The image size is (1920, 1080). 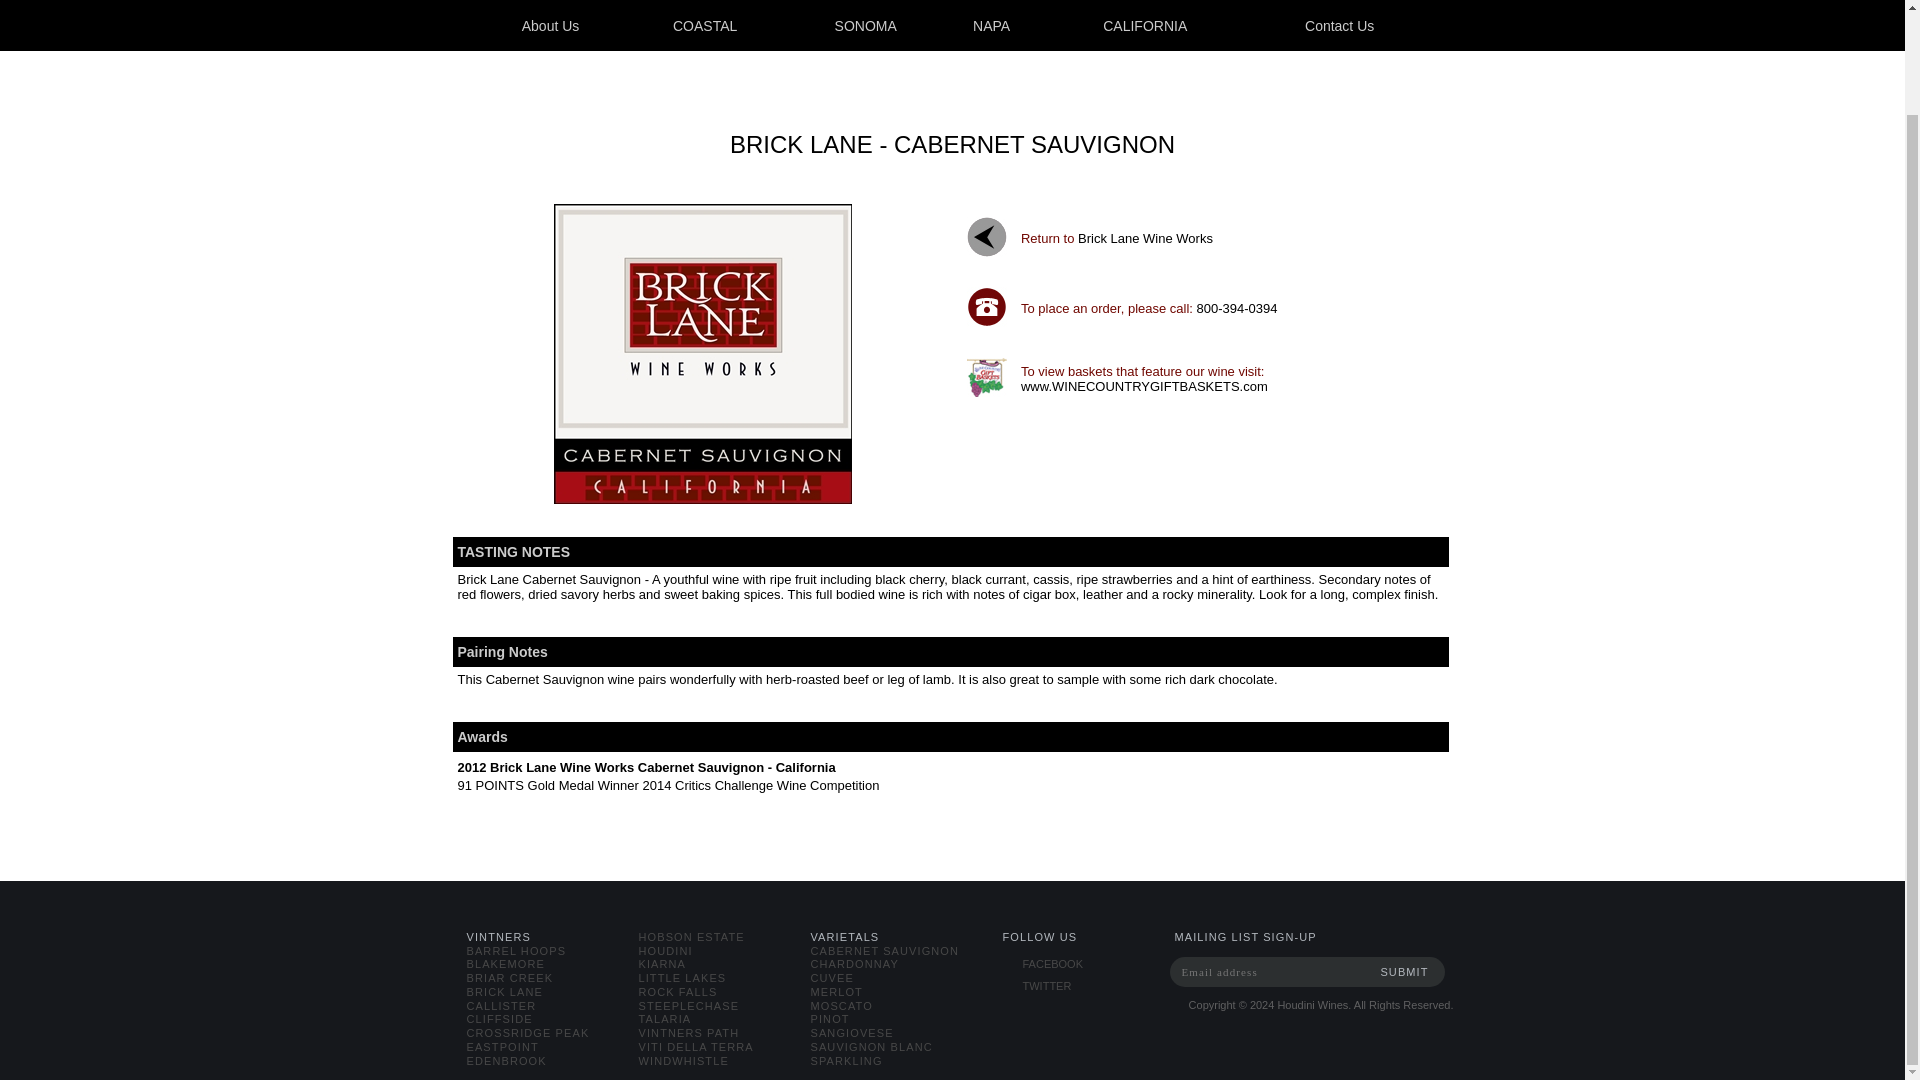 I want to click on NAPA, so click(x=991, y=26).